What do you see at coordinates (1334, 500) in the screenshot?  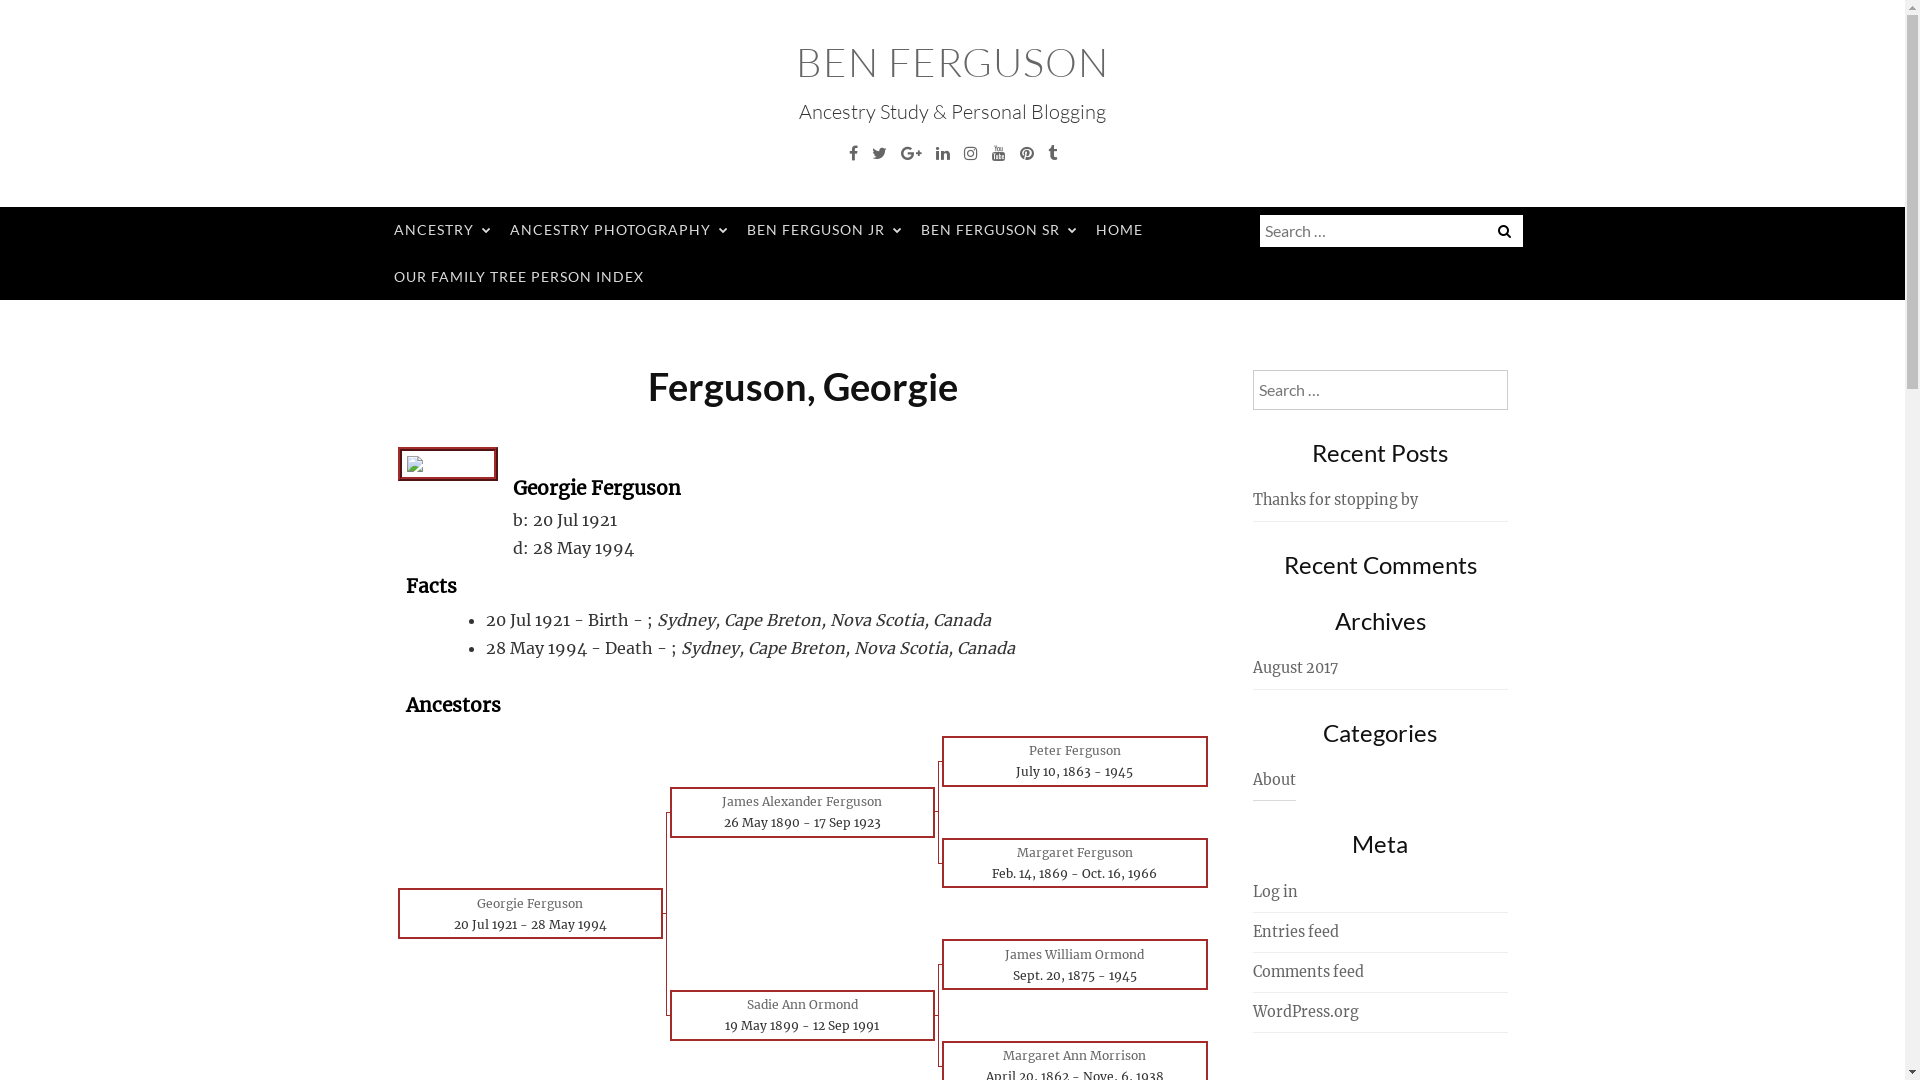 I see `Thanks for stopping by` at bounding box center [1334, 500].